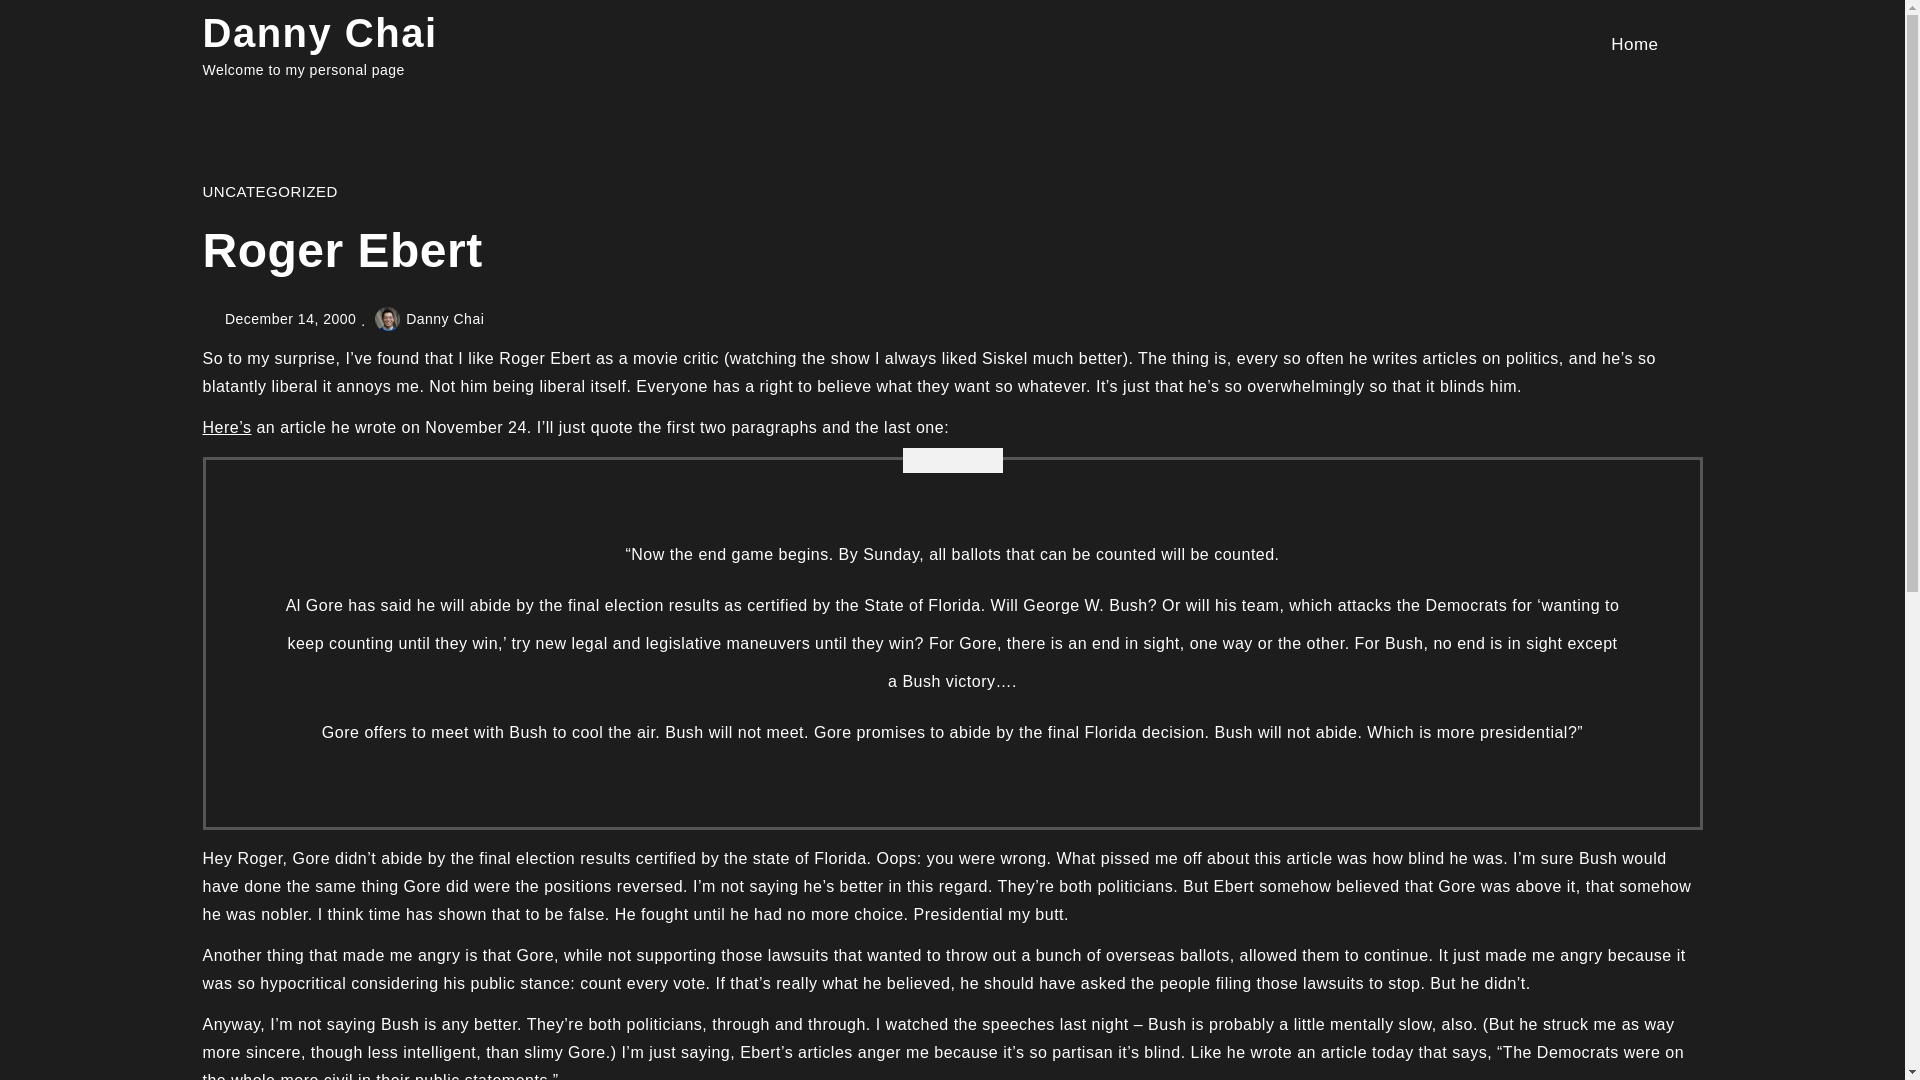  What do you see at coordinates (290, 319) in the screenshot?
I see `December 14, 2000` at bounding box center [290, 319].